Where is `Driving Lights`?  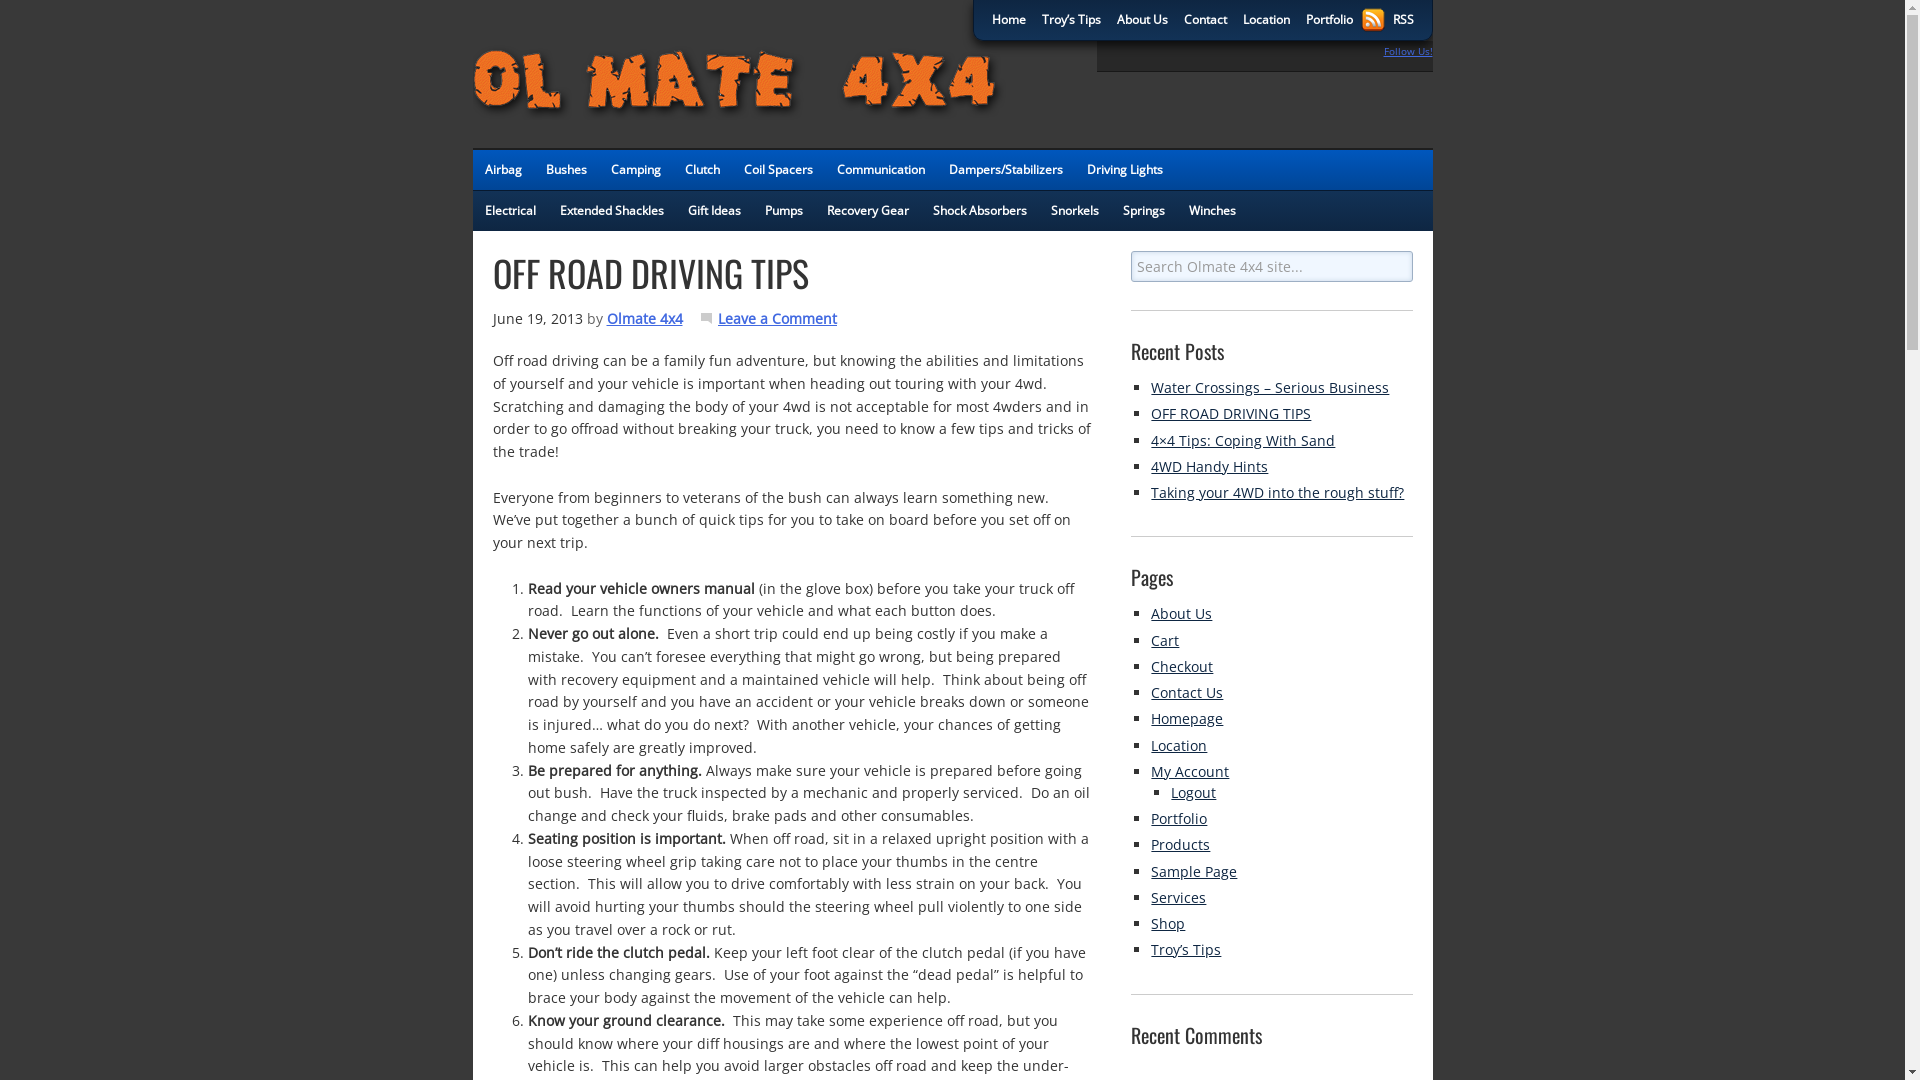
Driving Lights is located at coordinates (1124, 170).